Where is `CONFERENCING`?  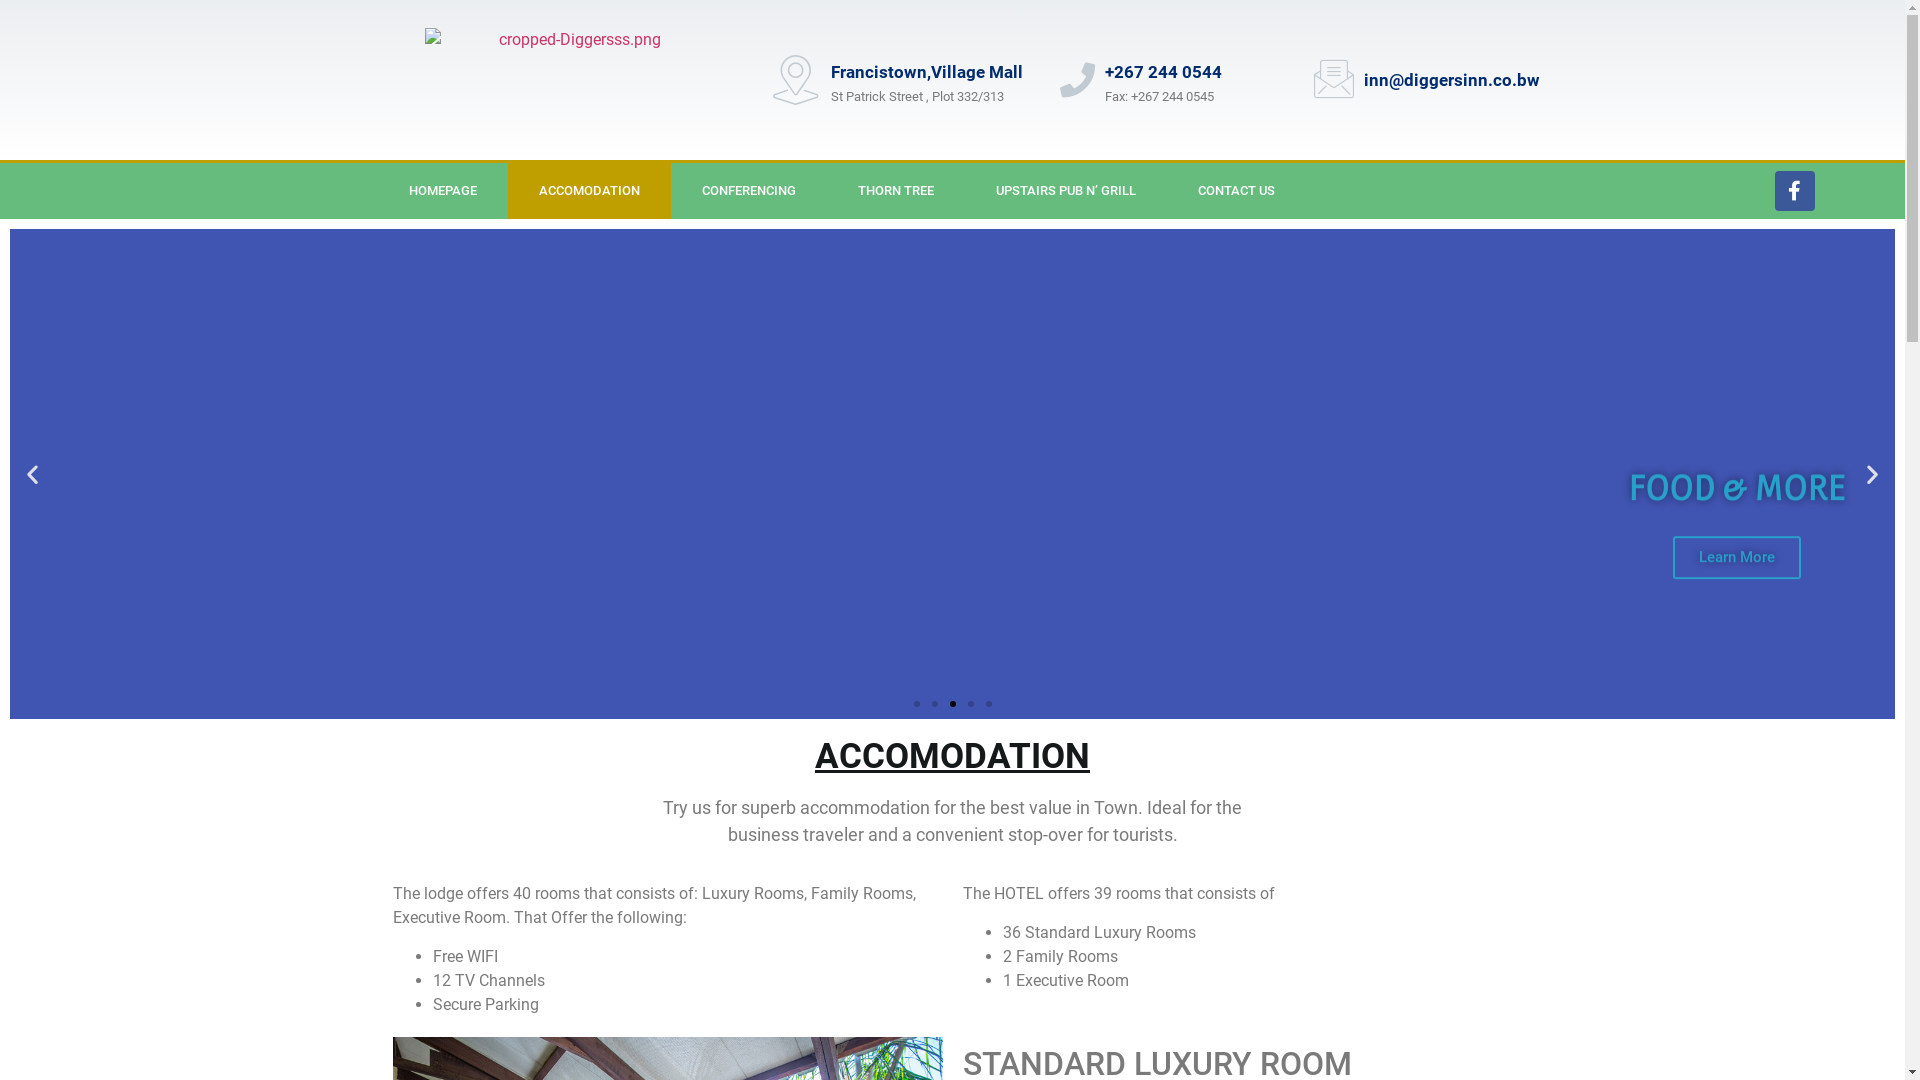 CONFERENCING is located at coordinates (749, 191).